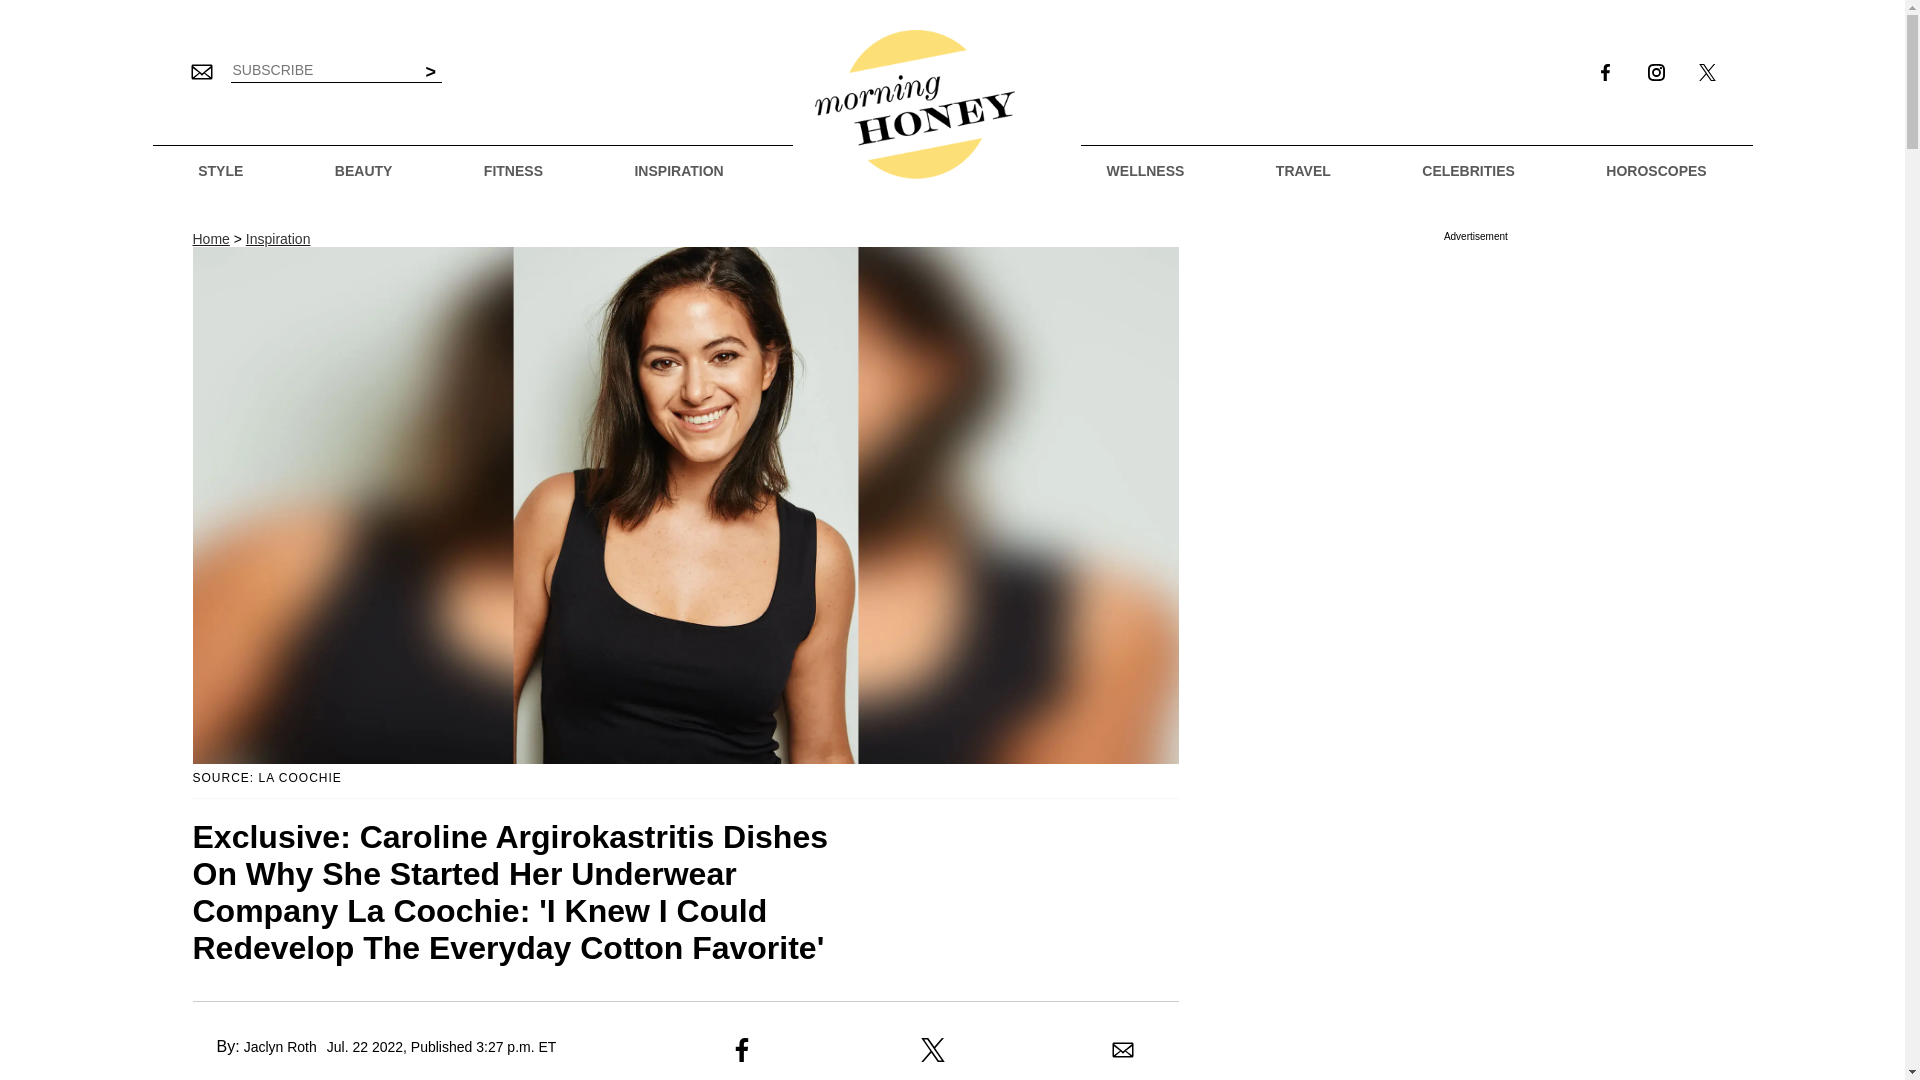 This screenshot has height=1080, width=1920. What do you see at coordinates (1656, 171) in the screenshot?
I see `HOROSCOPES` at bounding box center [1656, 171].